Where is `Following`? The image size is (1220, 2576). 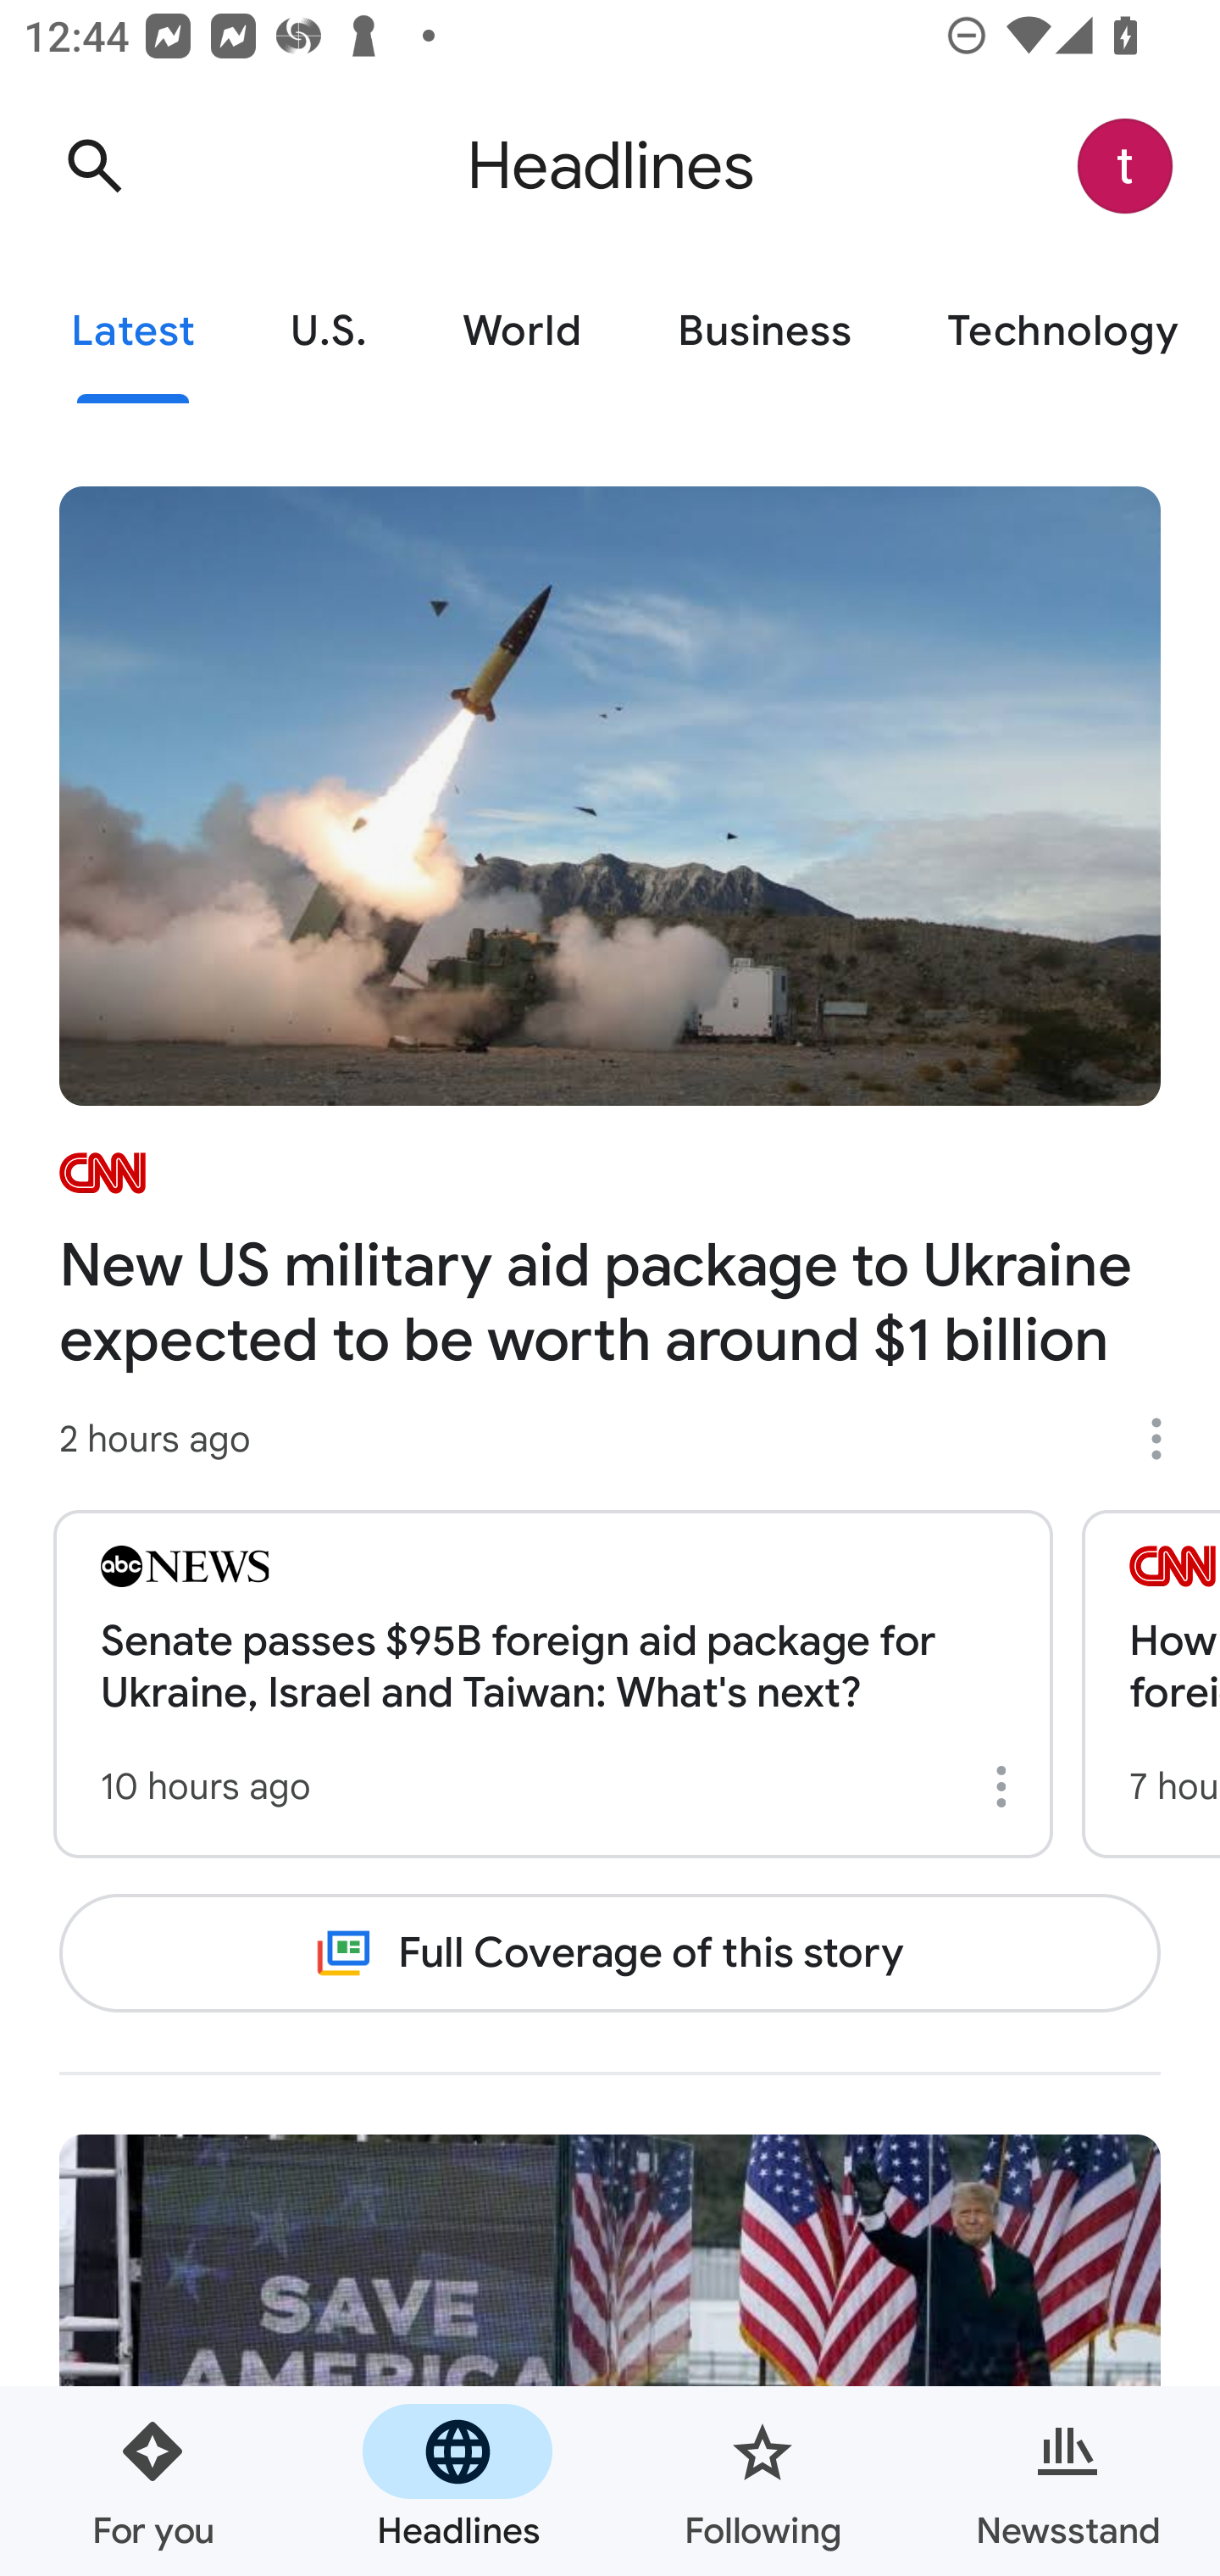 Following is located at coordinates (762, 2481).